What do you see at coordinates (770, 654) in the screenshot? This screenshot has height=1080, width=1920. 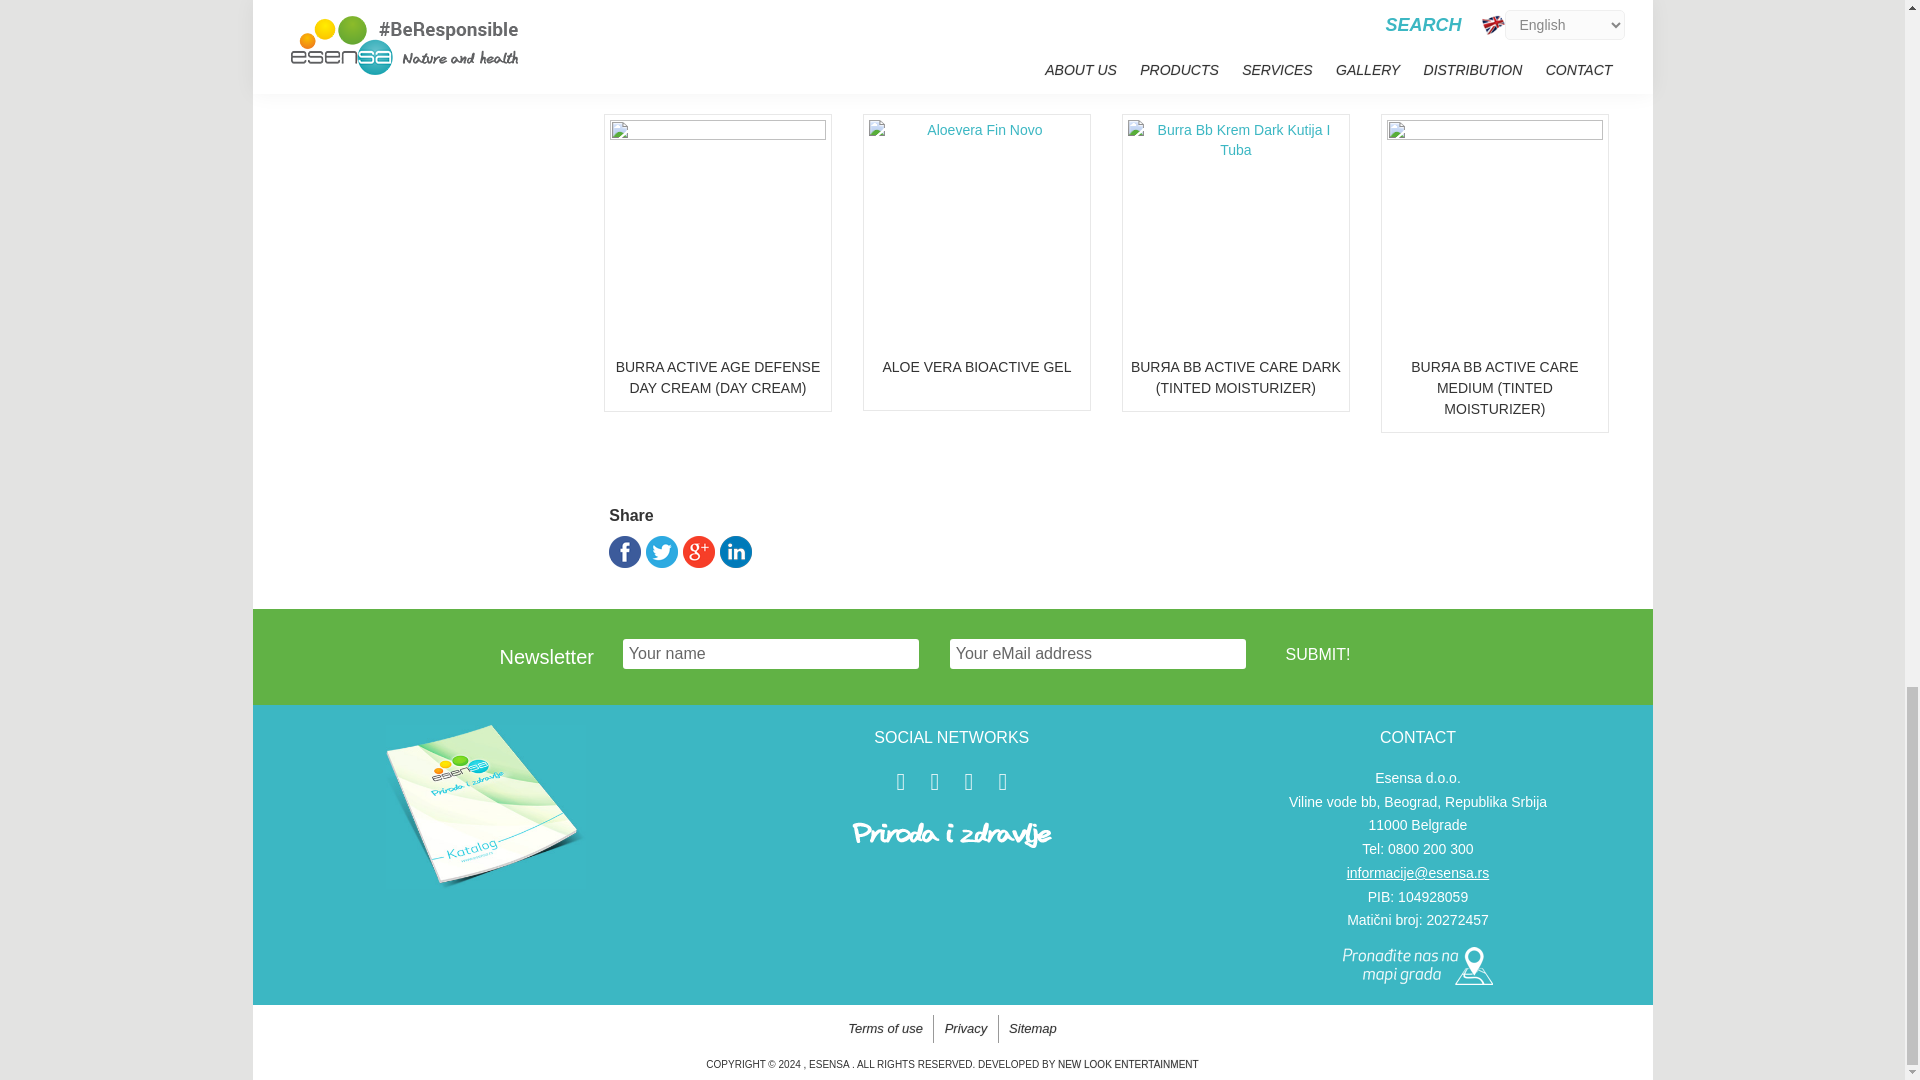 I see `Your name` at bounding box center [770, 654].